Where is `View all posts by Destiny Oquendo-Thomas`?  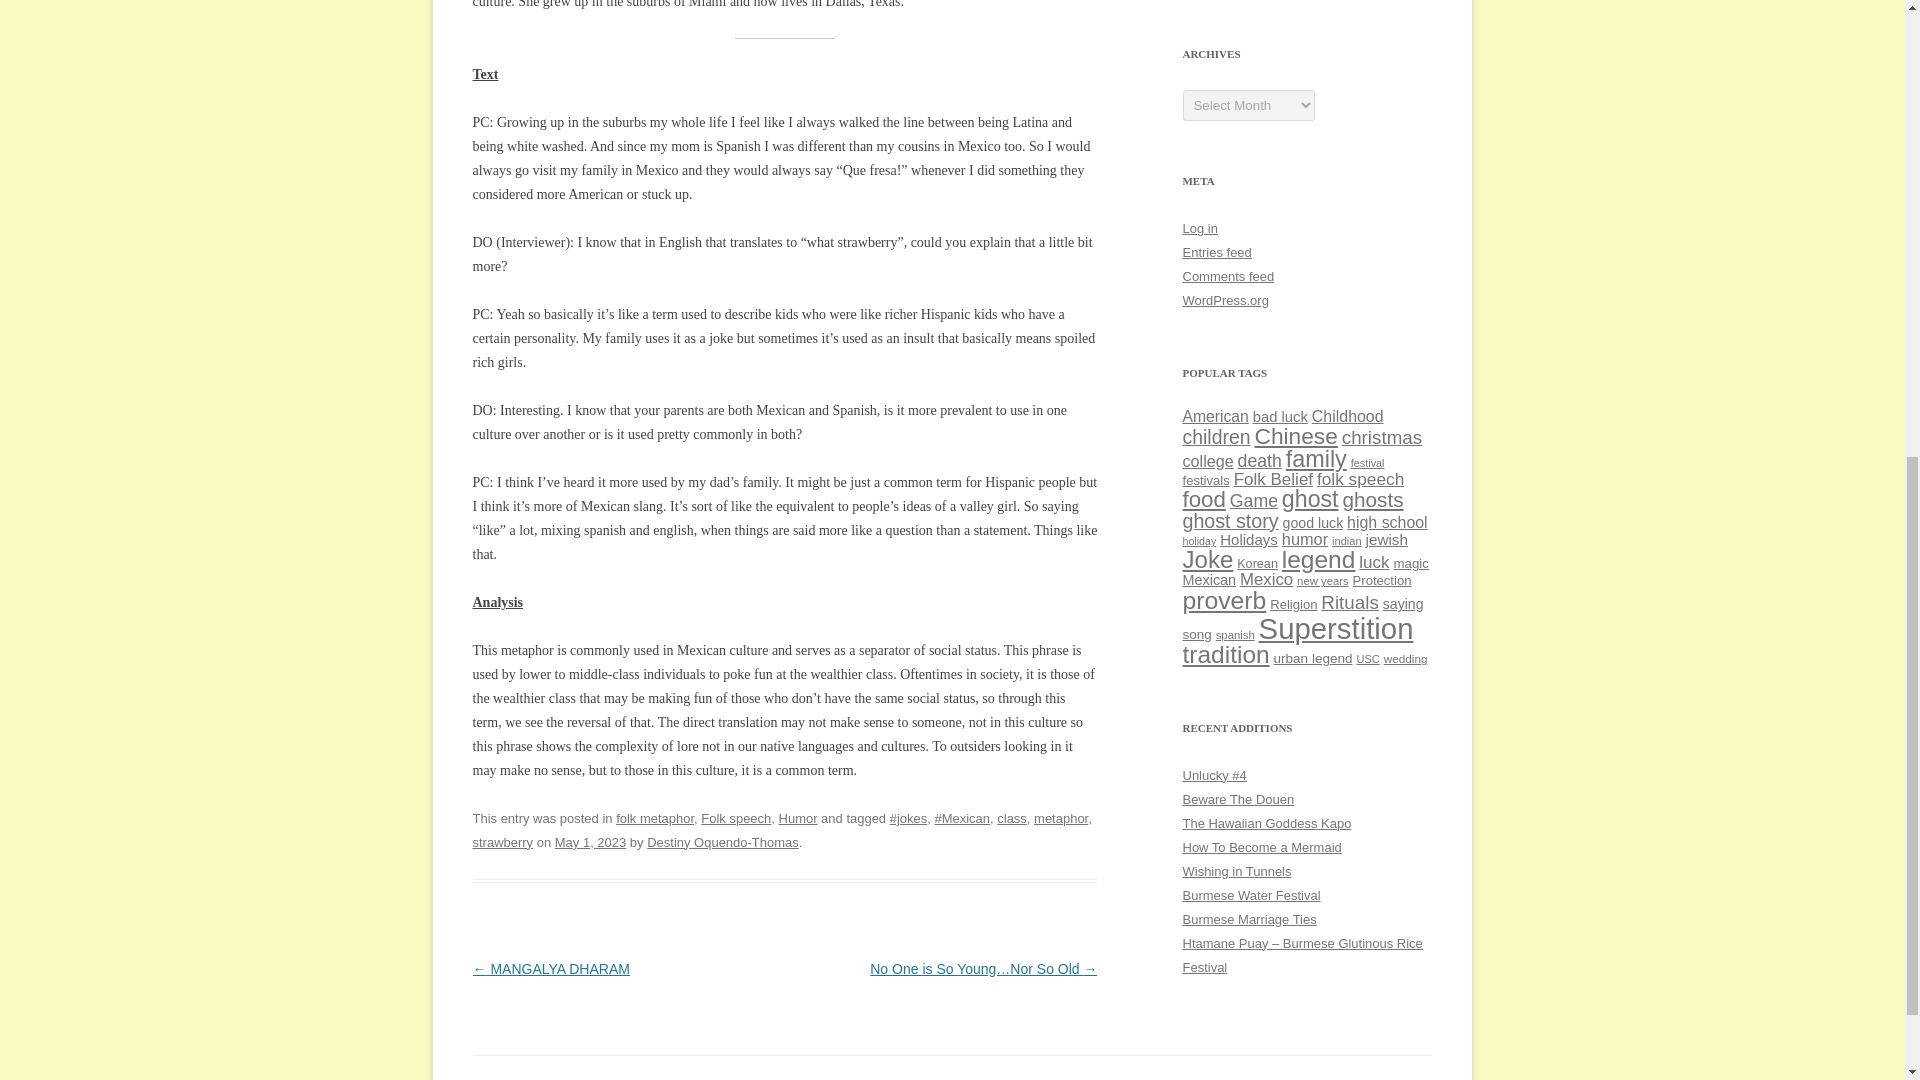
View all posts by Destiny Oquendo-Thomas is located at coordinates (722, 842).